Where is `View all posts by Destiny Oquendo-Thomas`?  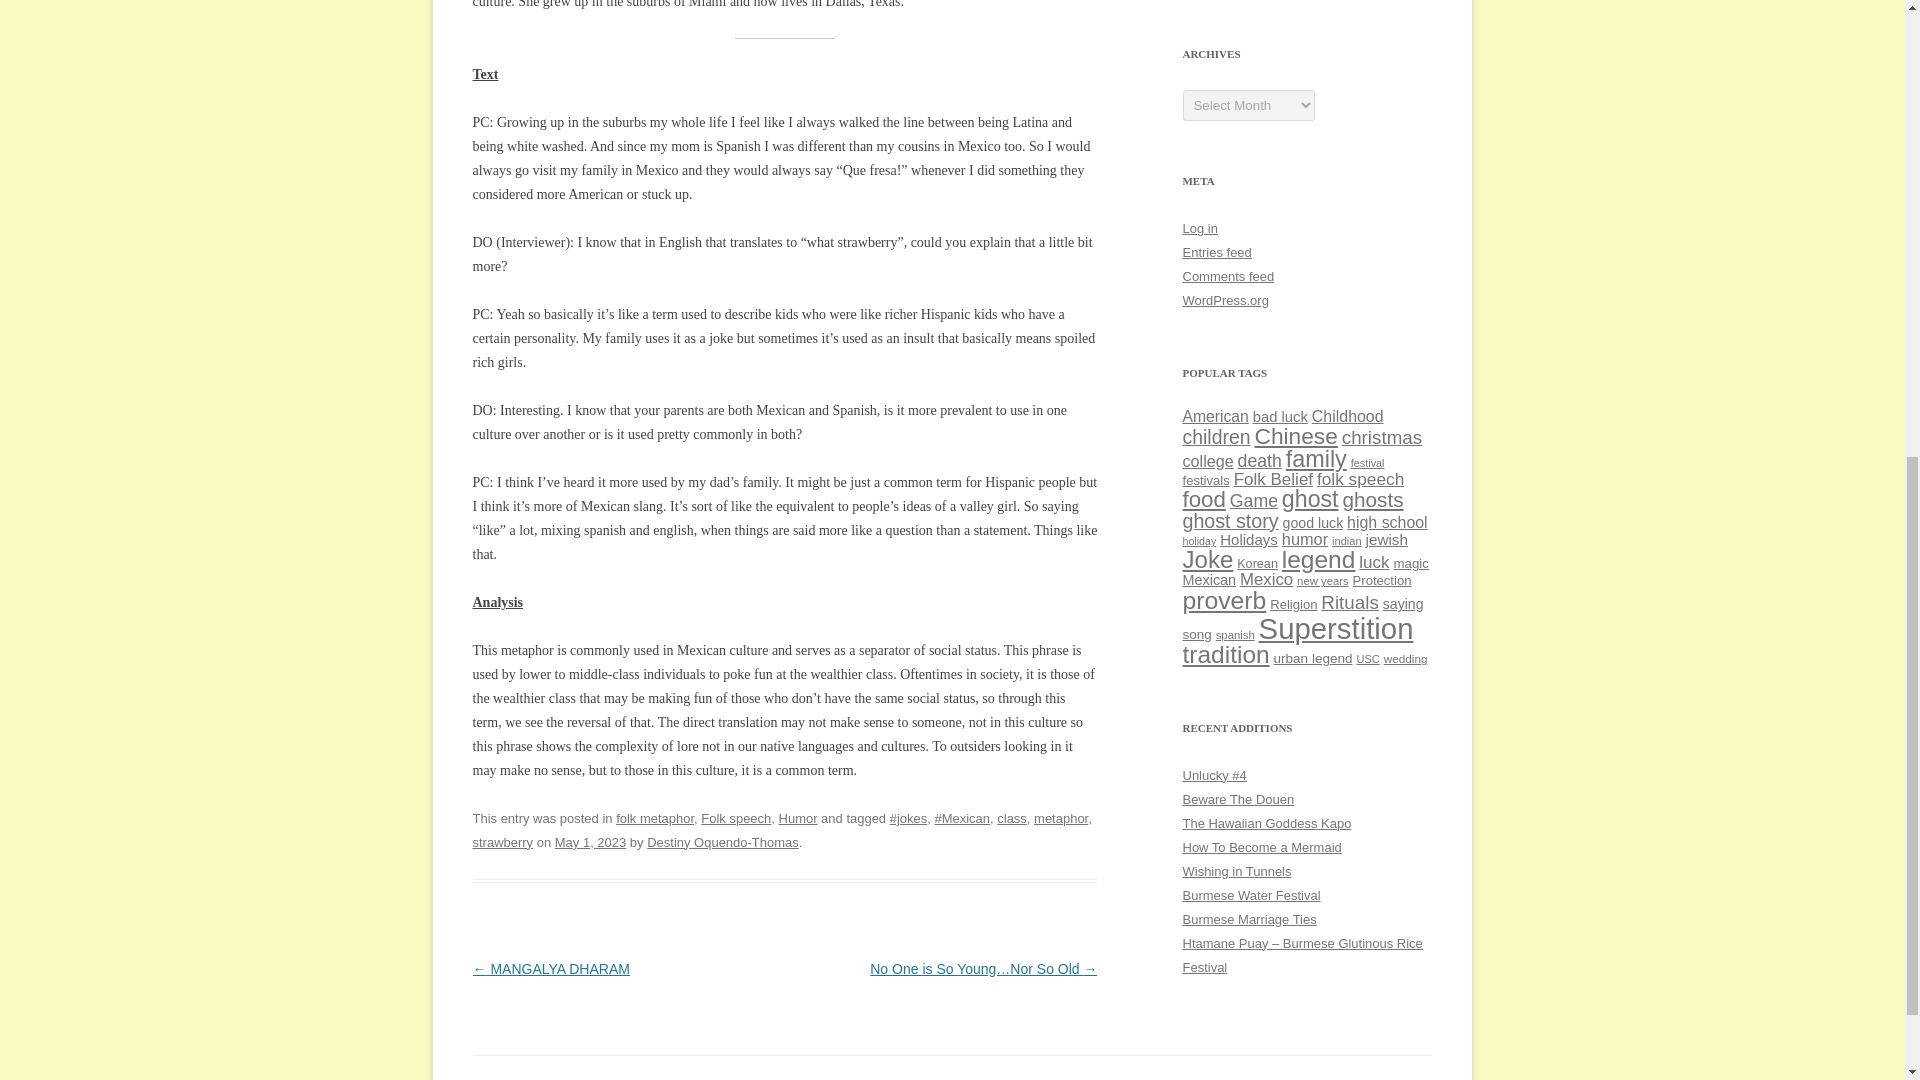
View all posts by Destiny Oquendo-Thomas is located at coordinates (722, 842).